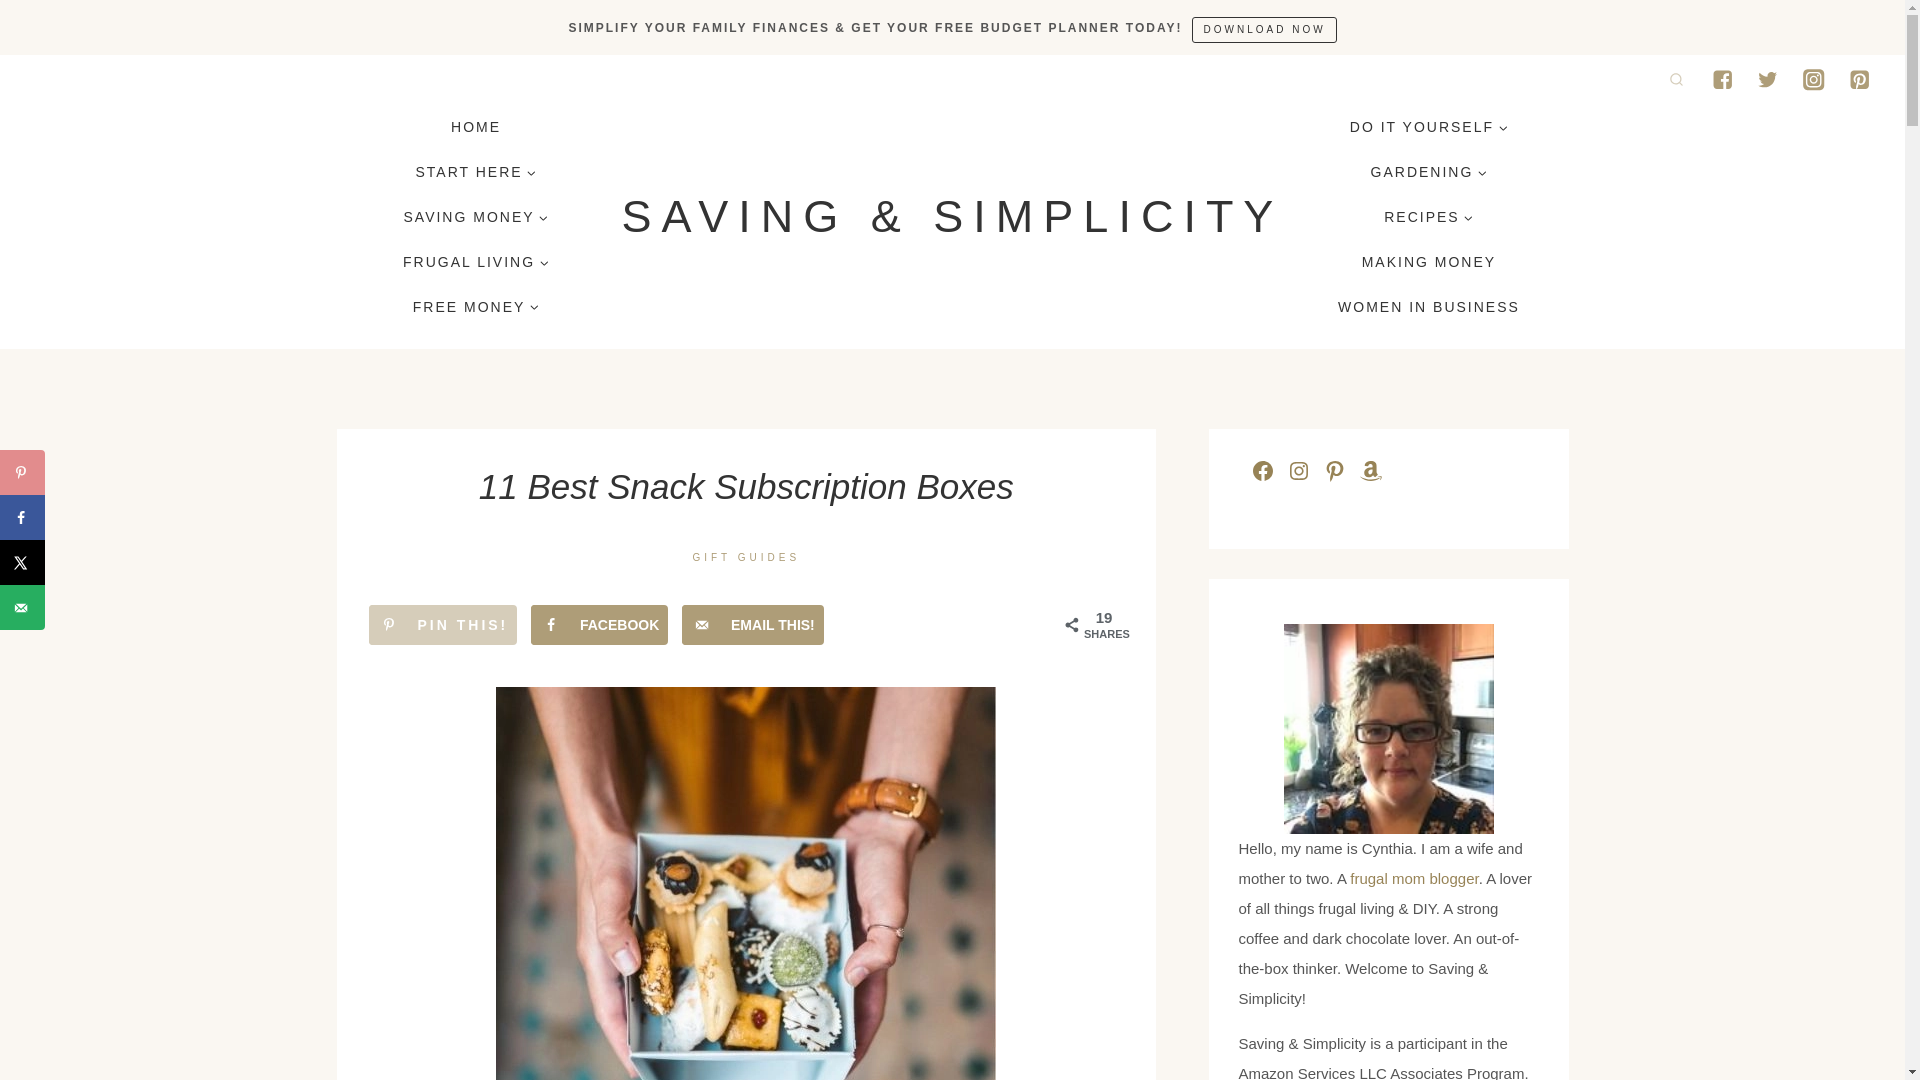  What do you see at coordinates (442, 624) in the screenshot?
I see `Save to Pinterest` at bounding box center [442, 624].